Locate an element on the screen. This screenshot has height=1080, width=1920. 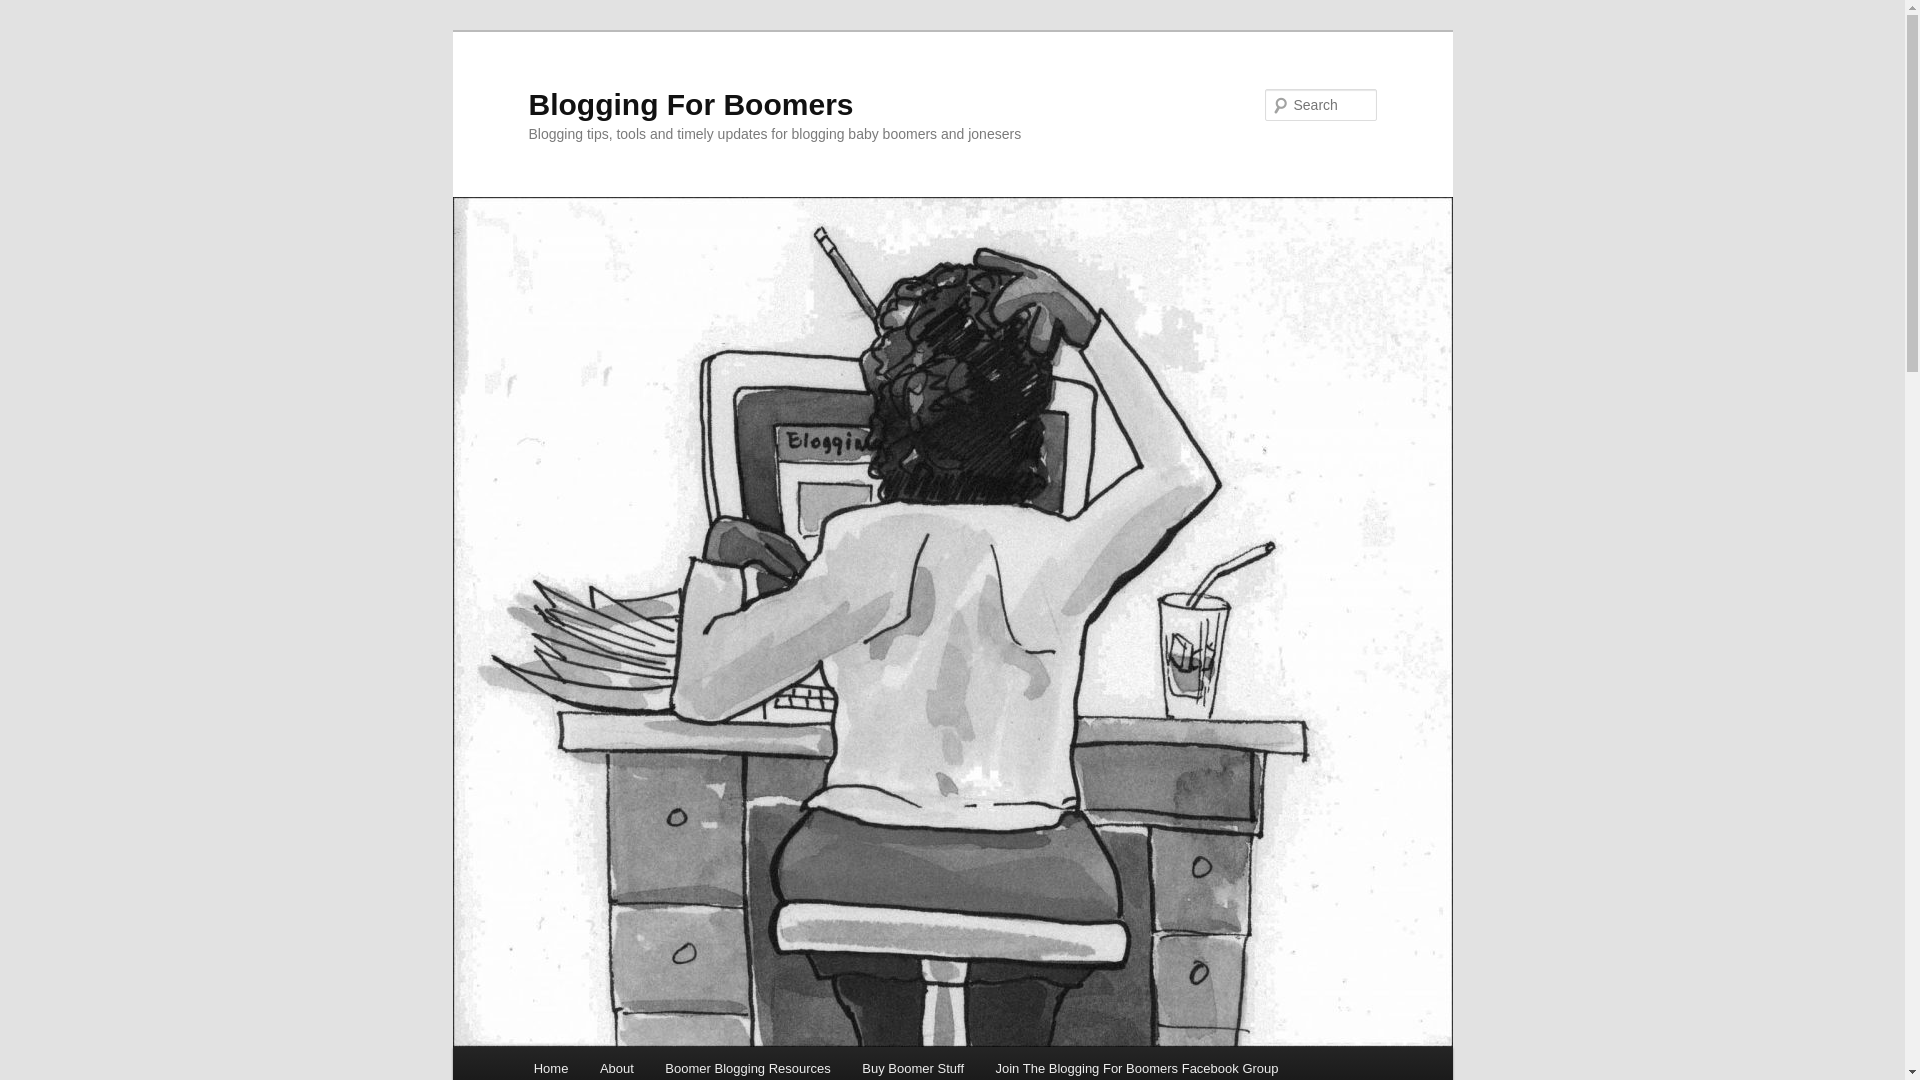
Home is located at coordinates (550, 1063).